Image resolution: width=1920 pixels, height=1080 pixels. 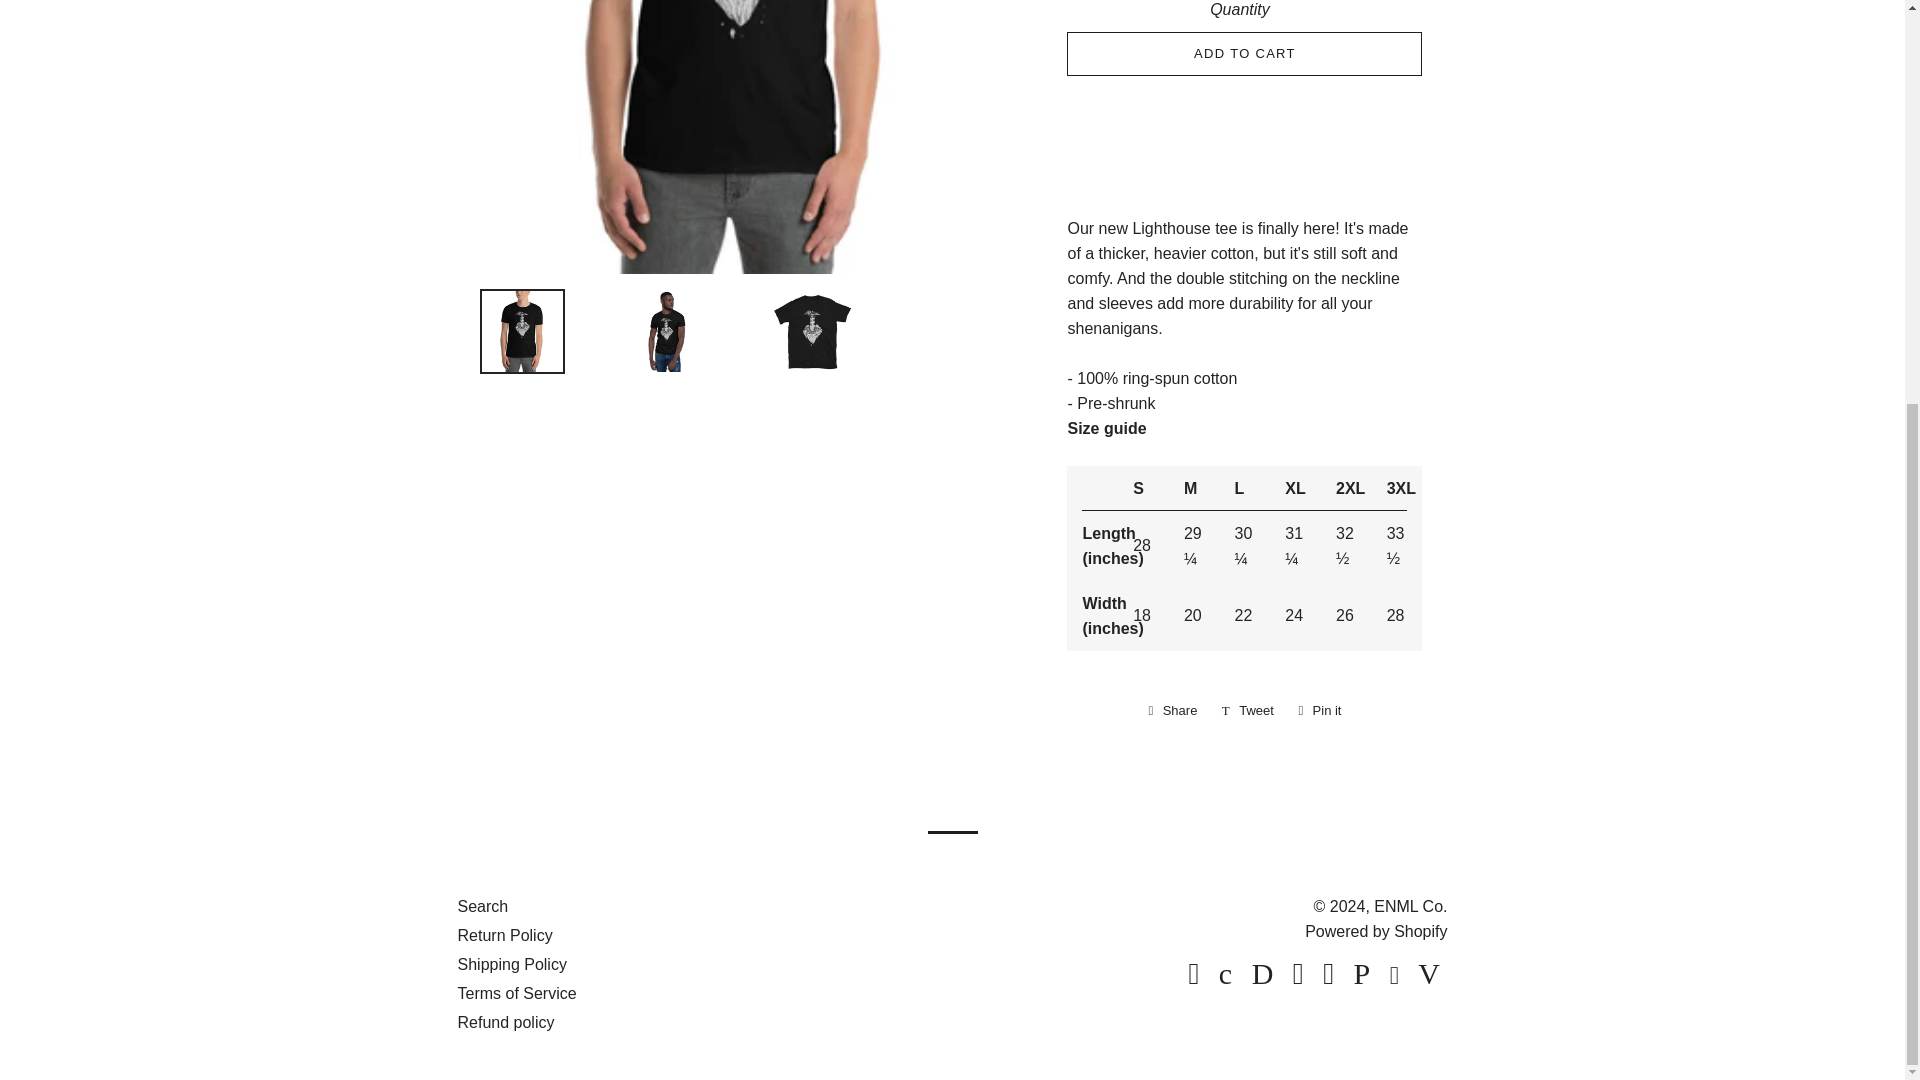 I want to click on ADD TO CART, so click(x=1320, y=710).